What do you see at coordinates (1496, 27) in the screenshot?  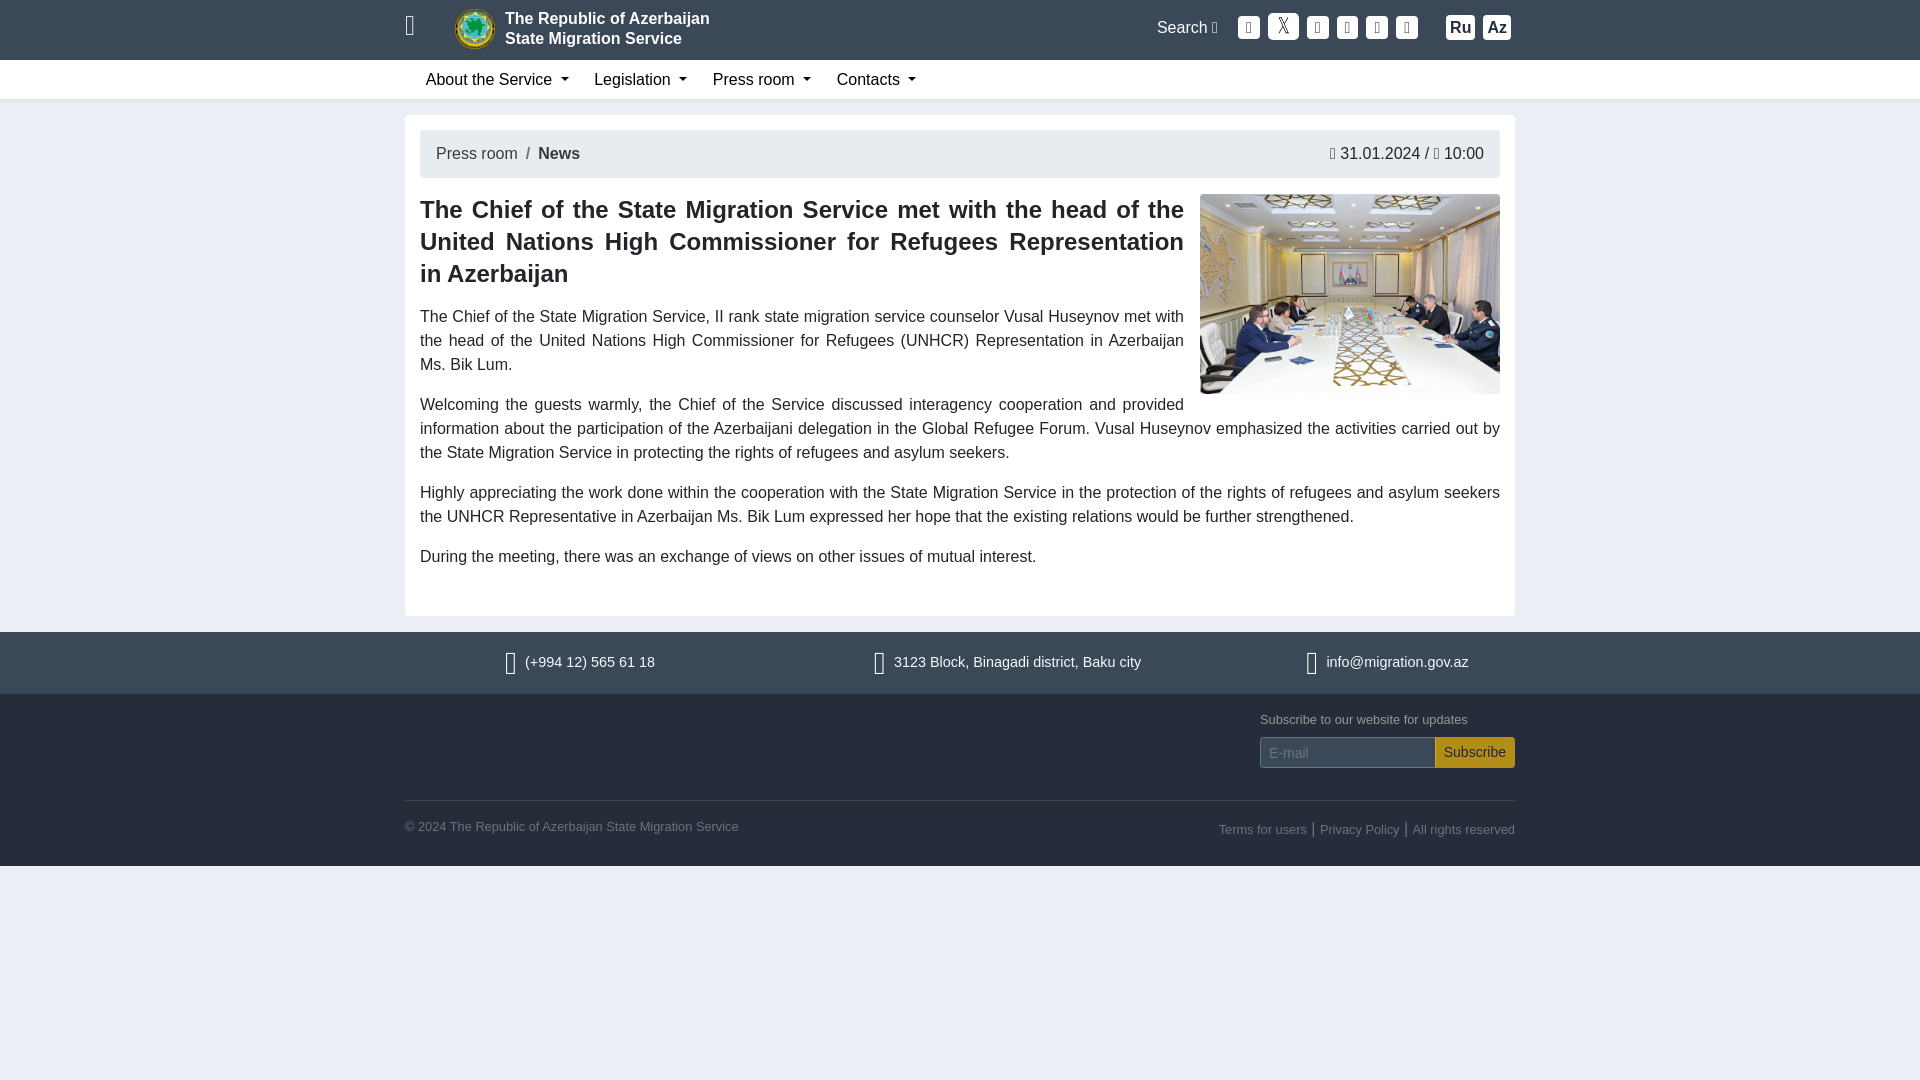 I see `Az` at bounding box center [1496, 27].